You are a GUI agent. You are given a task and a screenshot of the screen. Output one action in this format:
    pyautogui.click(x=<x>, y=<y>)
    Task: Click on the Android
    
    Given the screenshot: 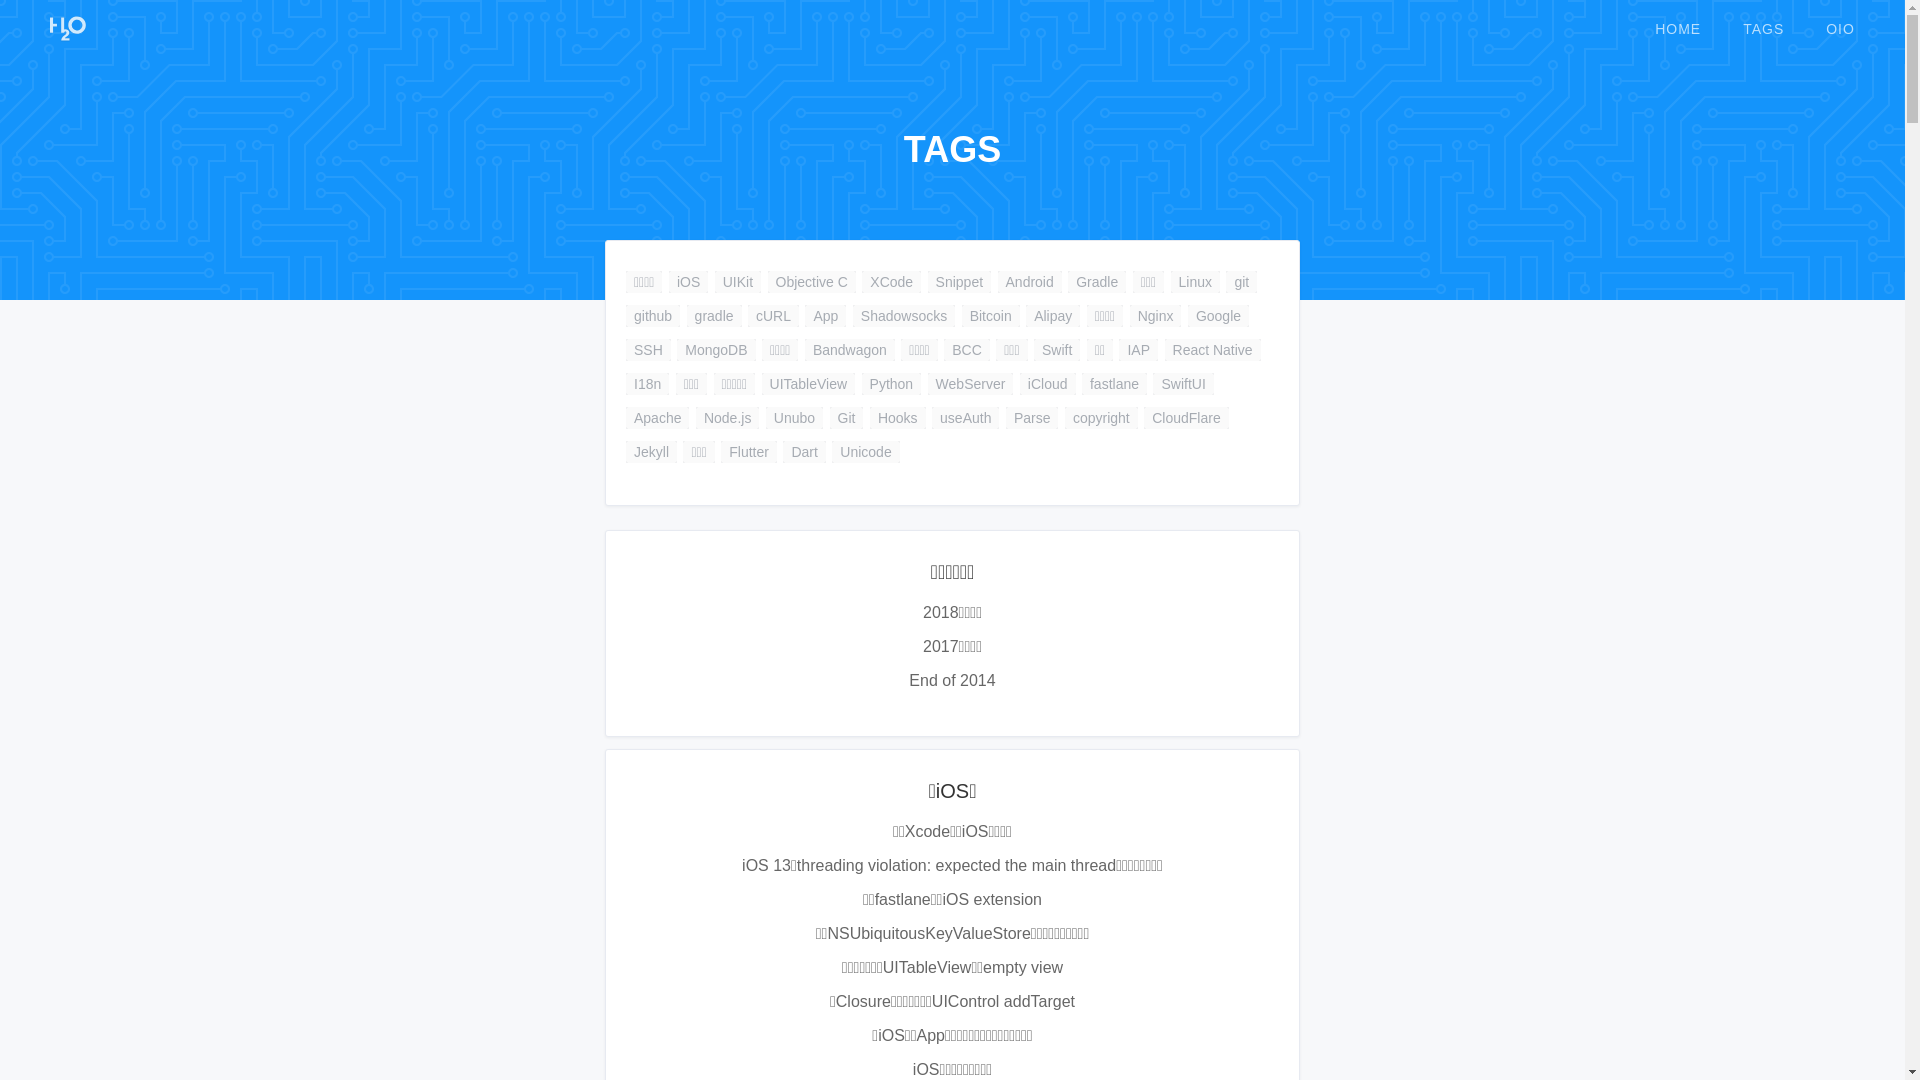 What is the action you would take?
    pyautogui.click(x=1030, y=282)
    